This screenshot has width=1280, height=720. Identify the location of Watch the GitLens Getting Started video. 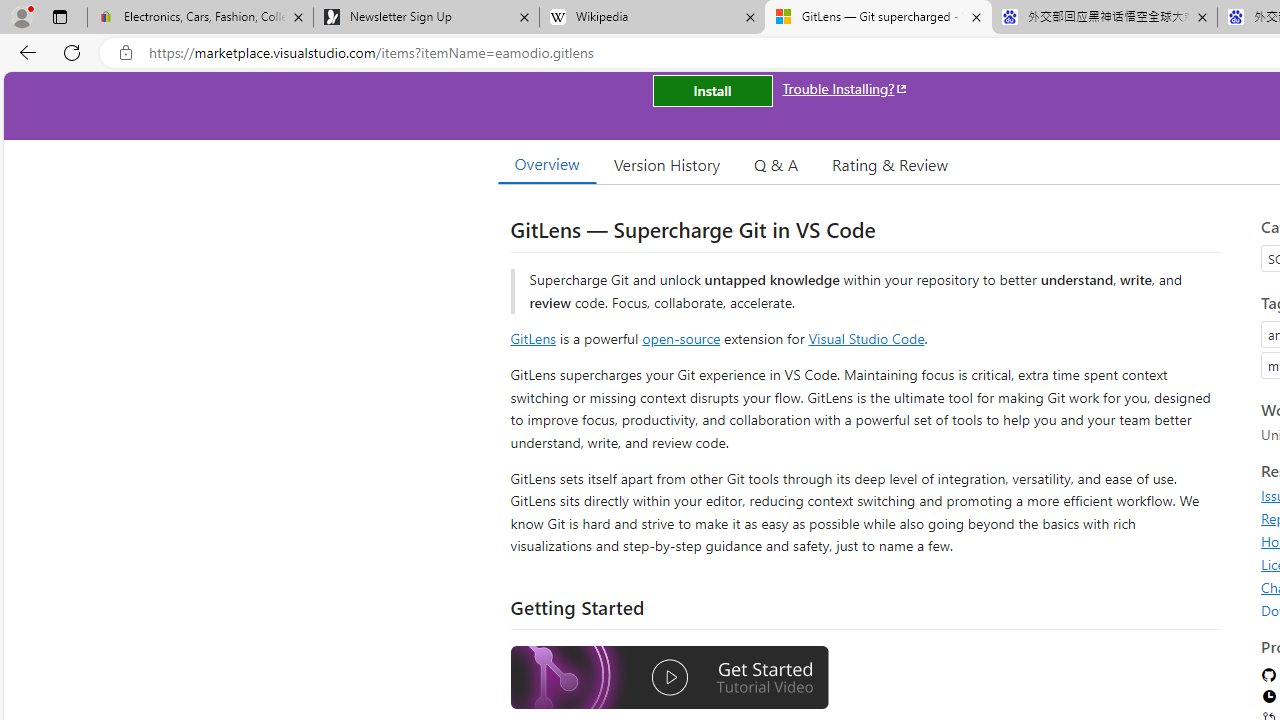
(669, 680).